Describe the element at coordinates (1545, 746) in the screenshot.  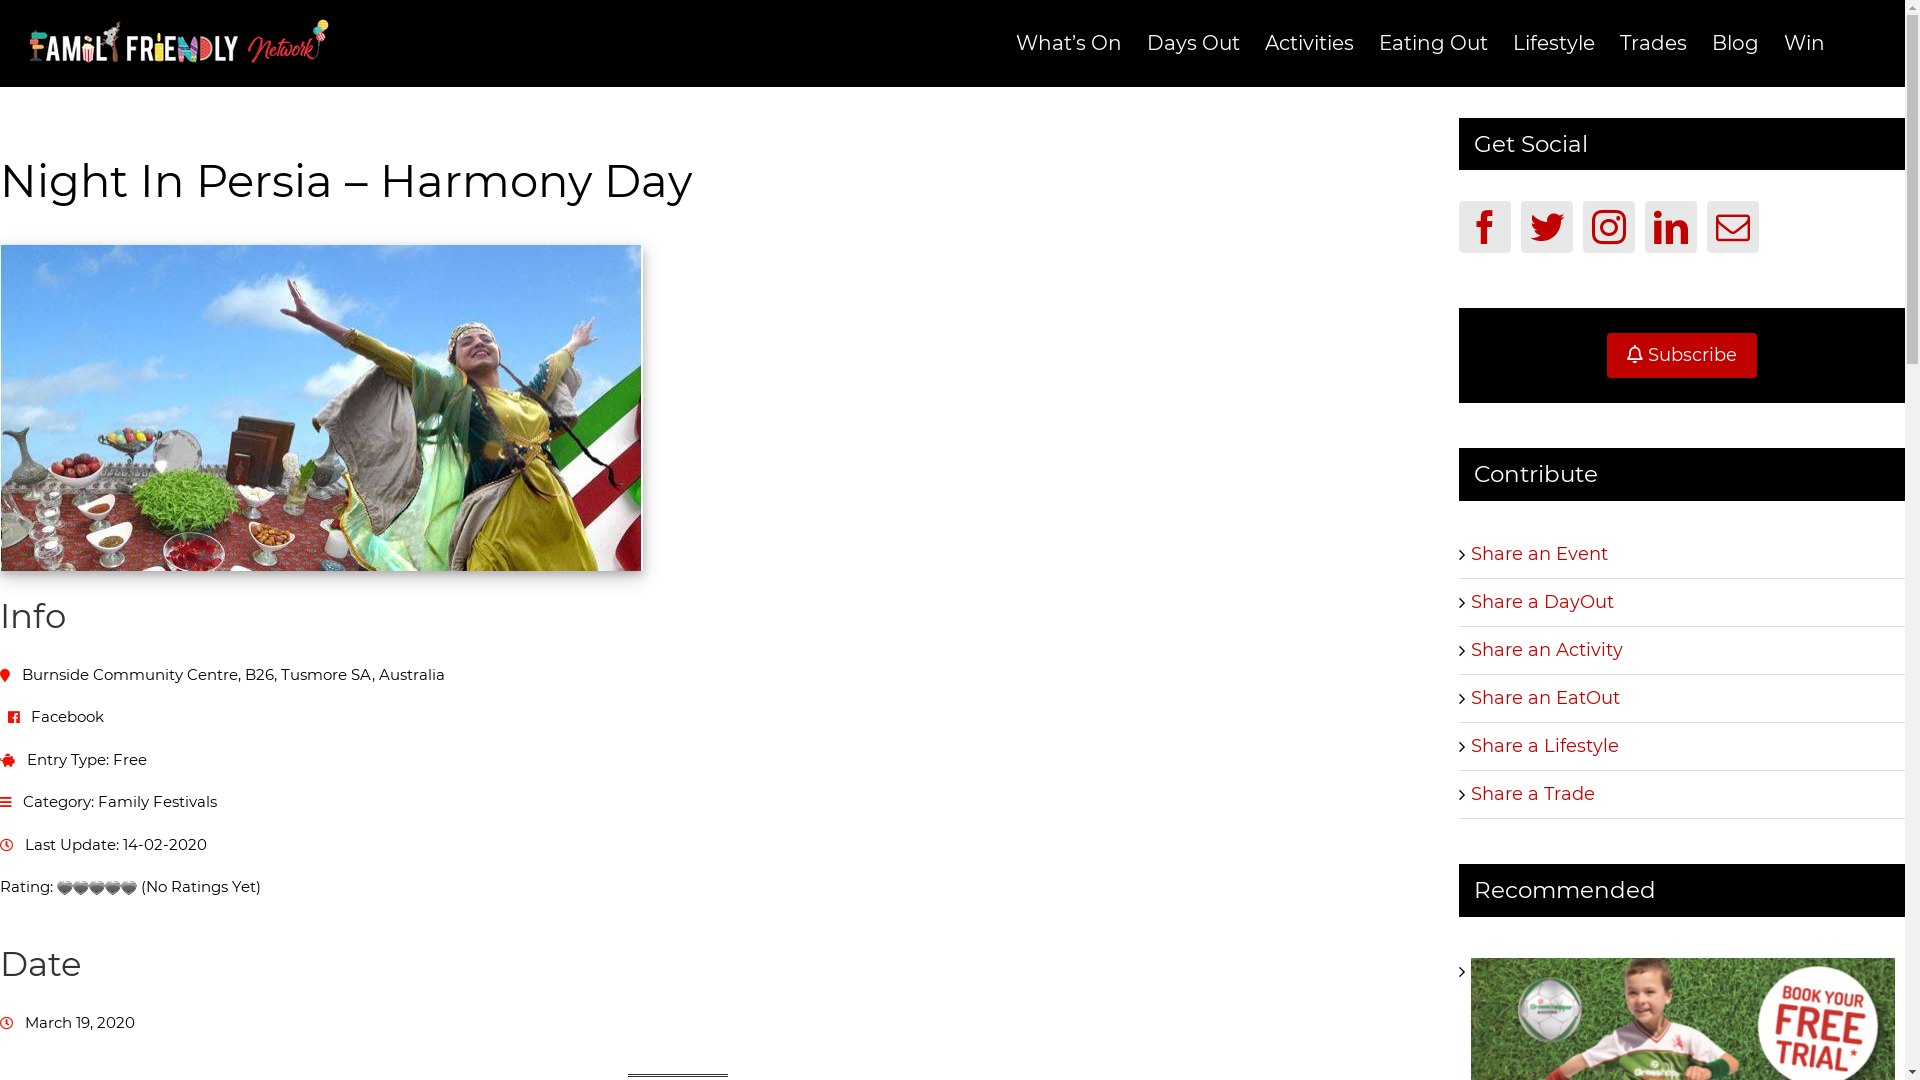
I see `Share a Lifestyle` at that location.